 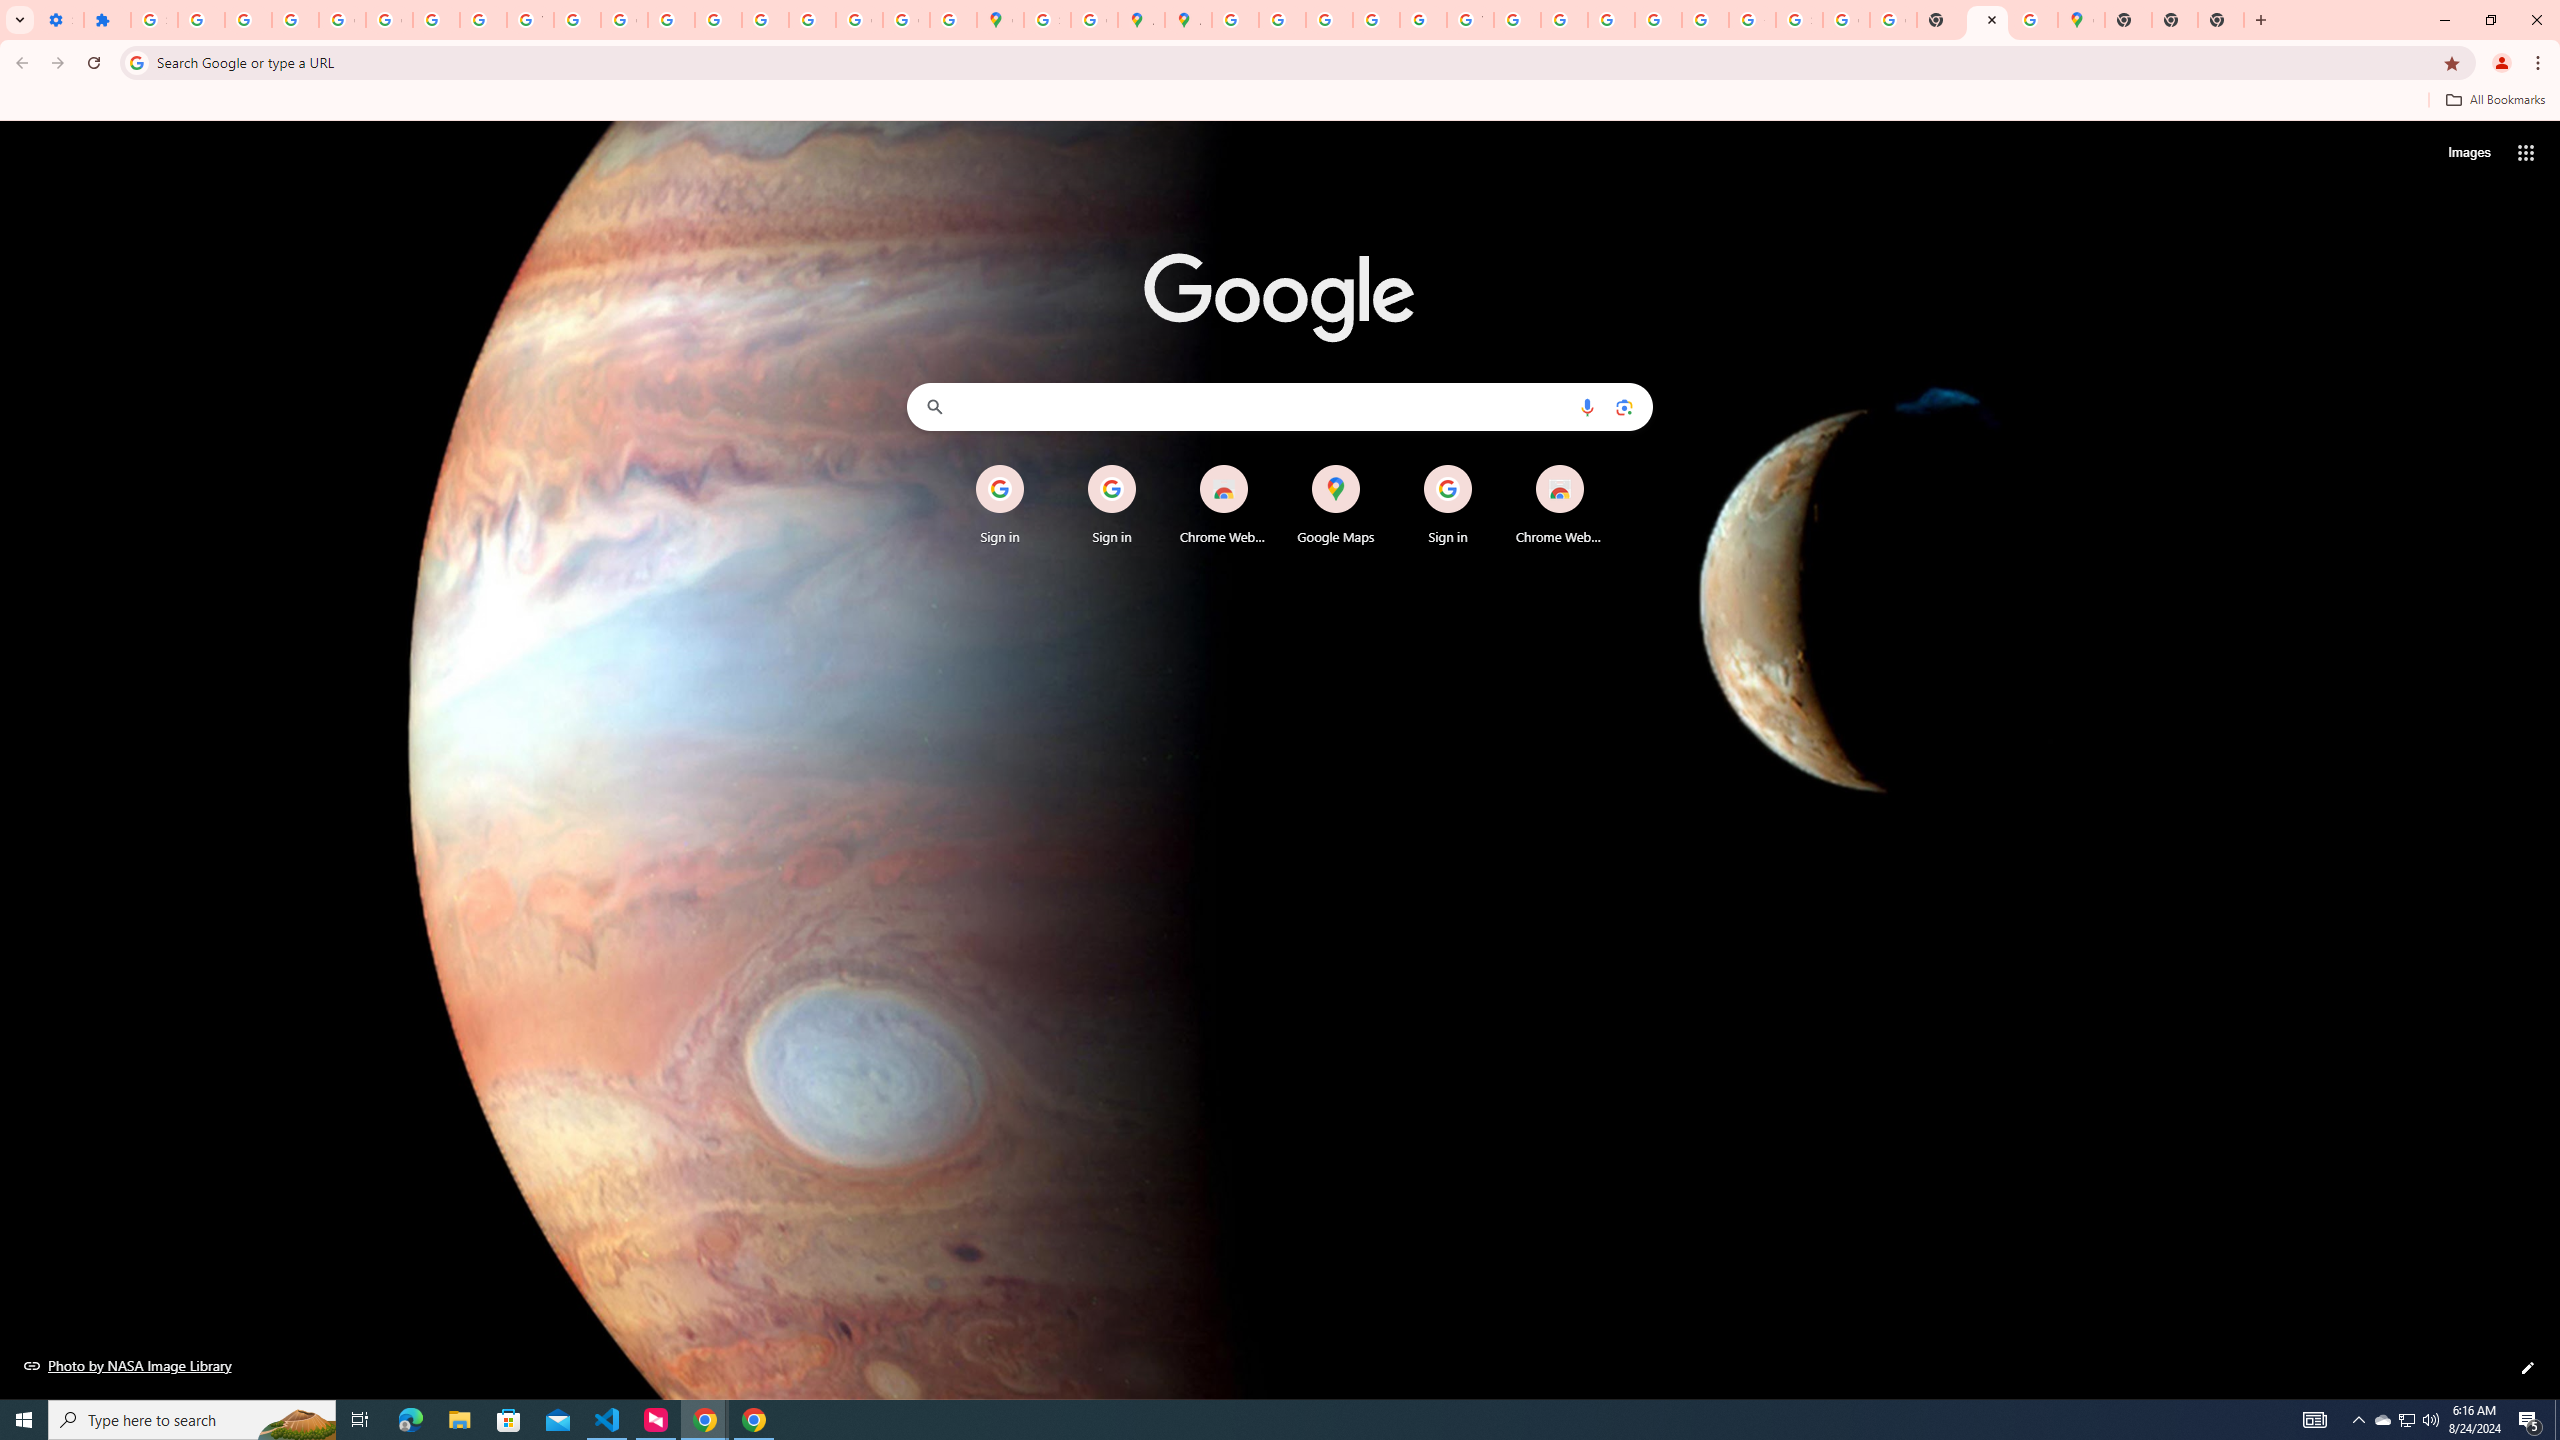 What do you see at coordinates (1987, 20) in the screenshot?
I see `New Tab` at bounding box center [1987, 20].